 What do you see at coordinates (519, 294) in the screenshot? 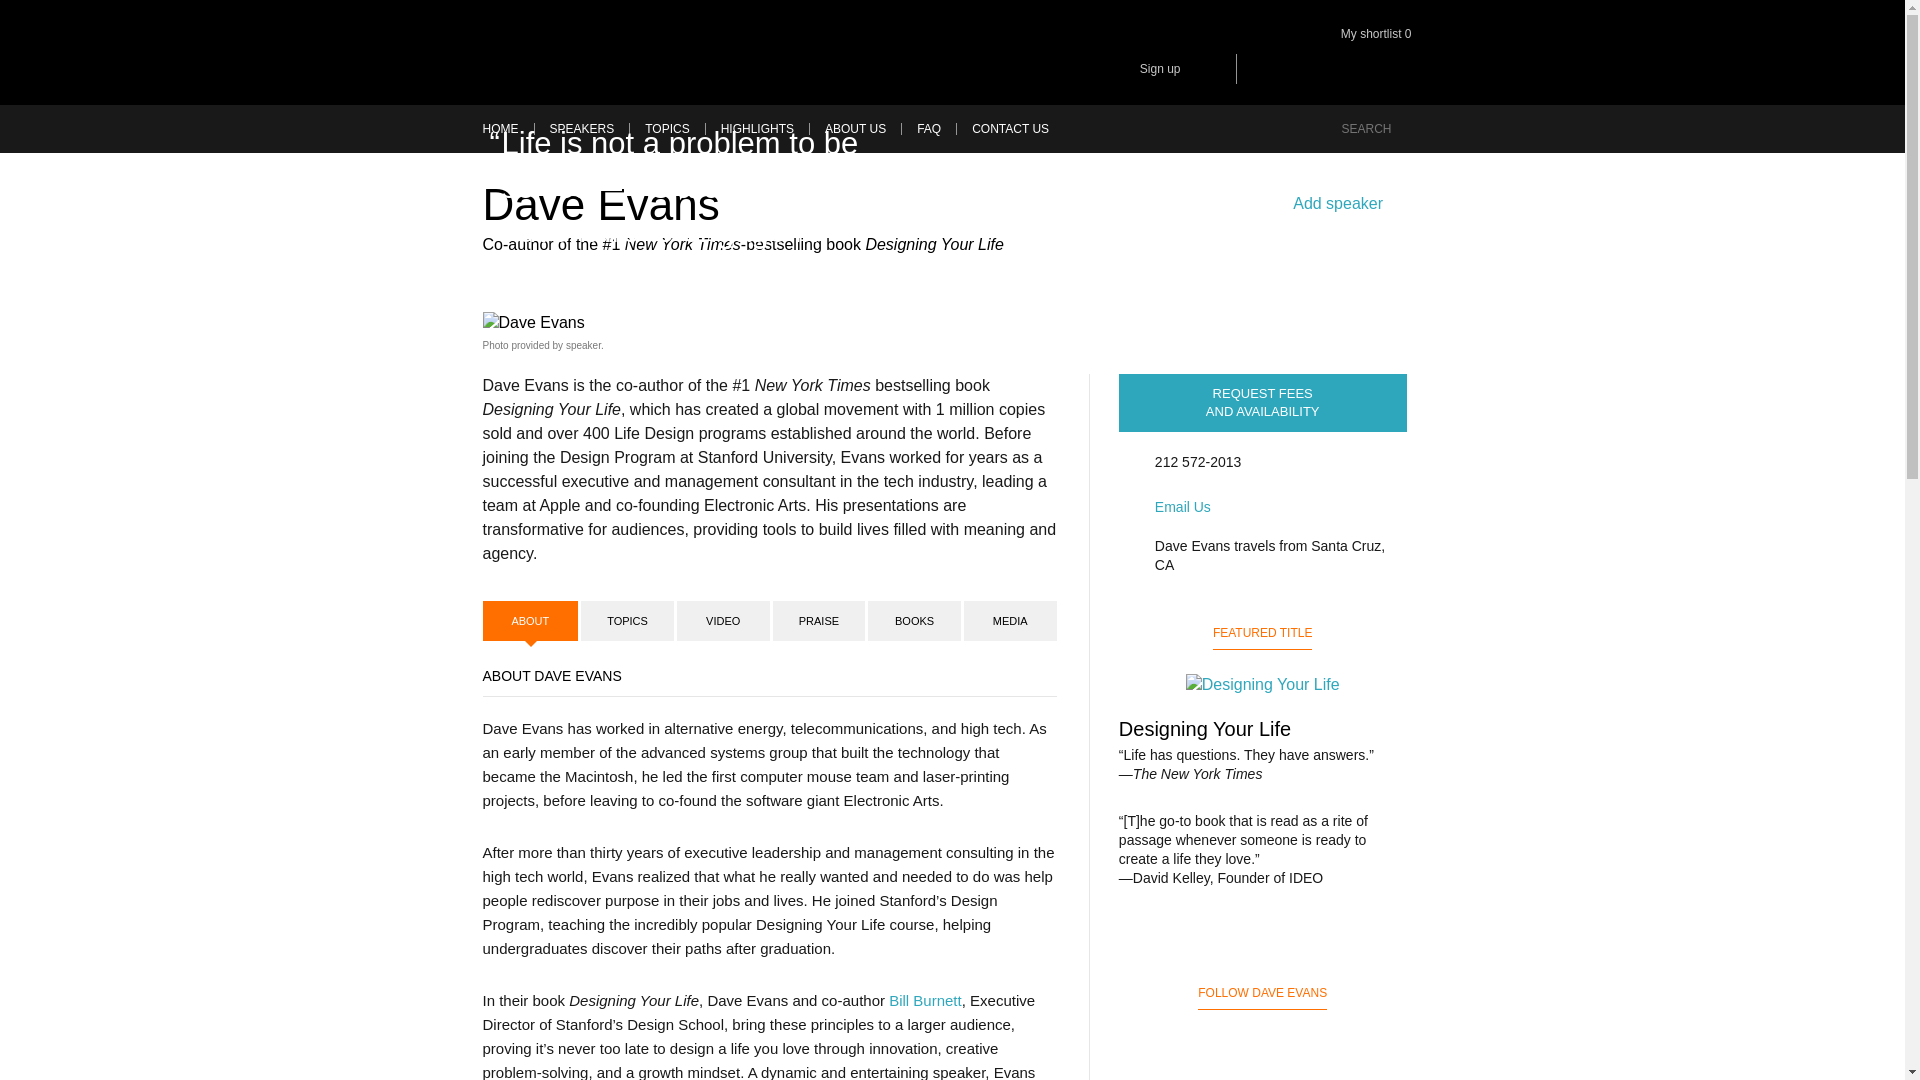
I see `Play Video` at bounding box center [519, 294].